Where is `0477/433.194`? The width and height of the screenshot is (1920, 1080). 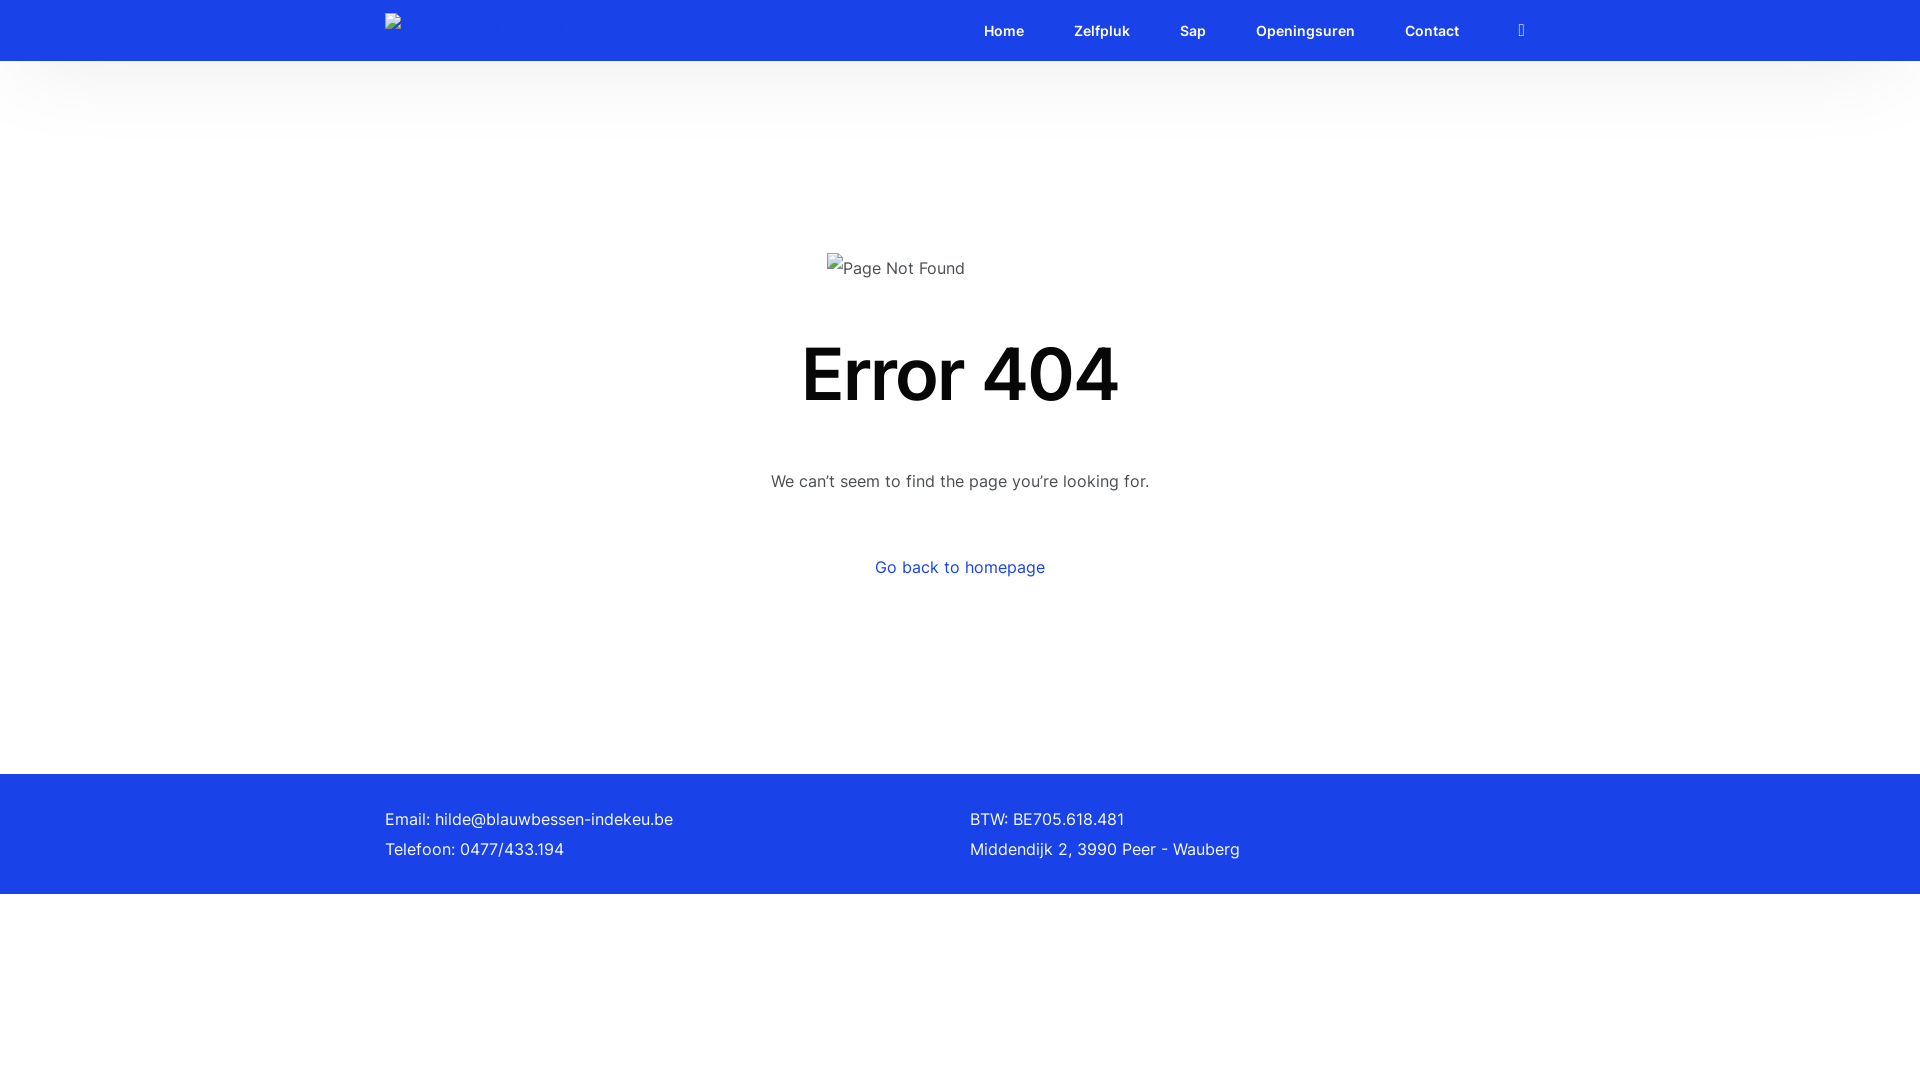 0477/433.194 is located at coordinates (512, 849).